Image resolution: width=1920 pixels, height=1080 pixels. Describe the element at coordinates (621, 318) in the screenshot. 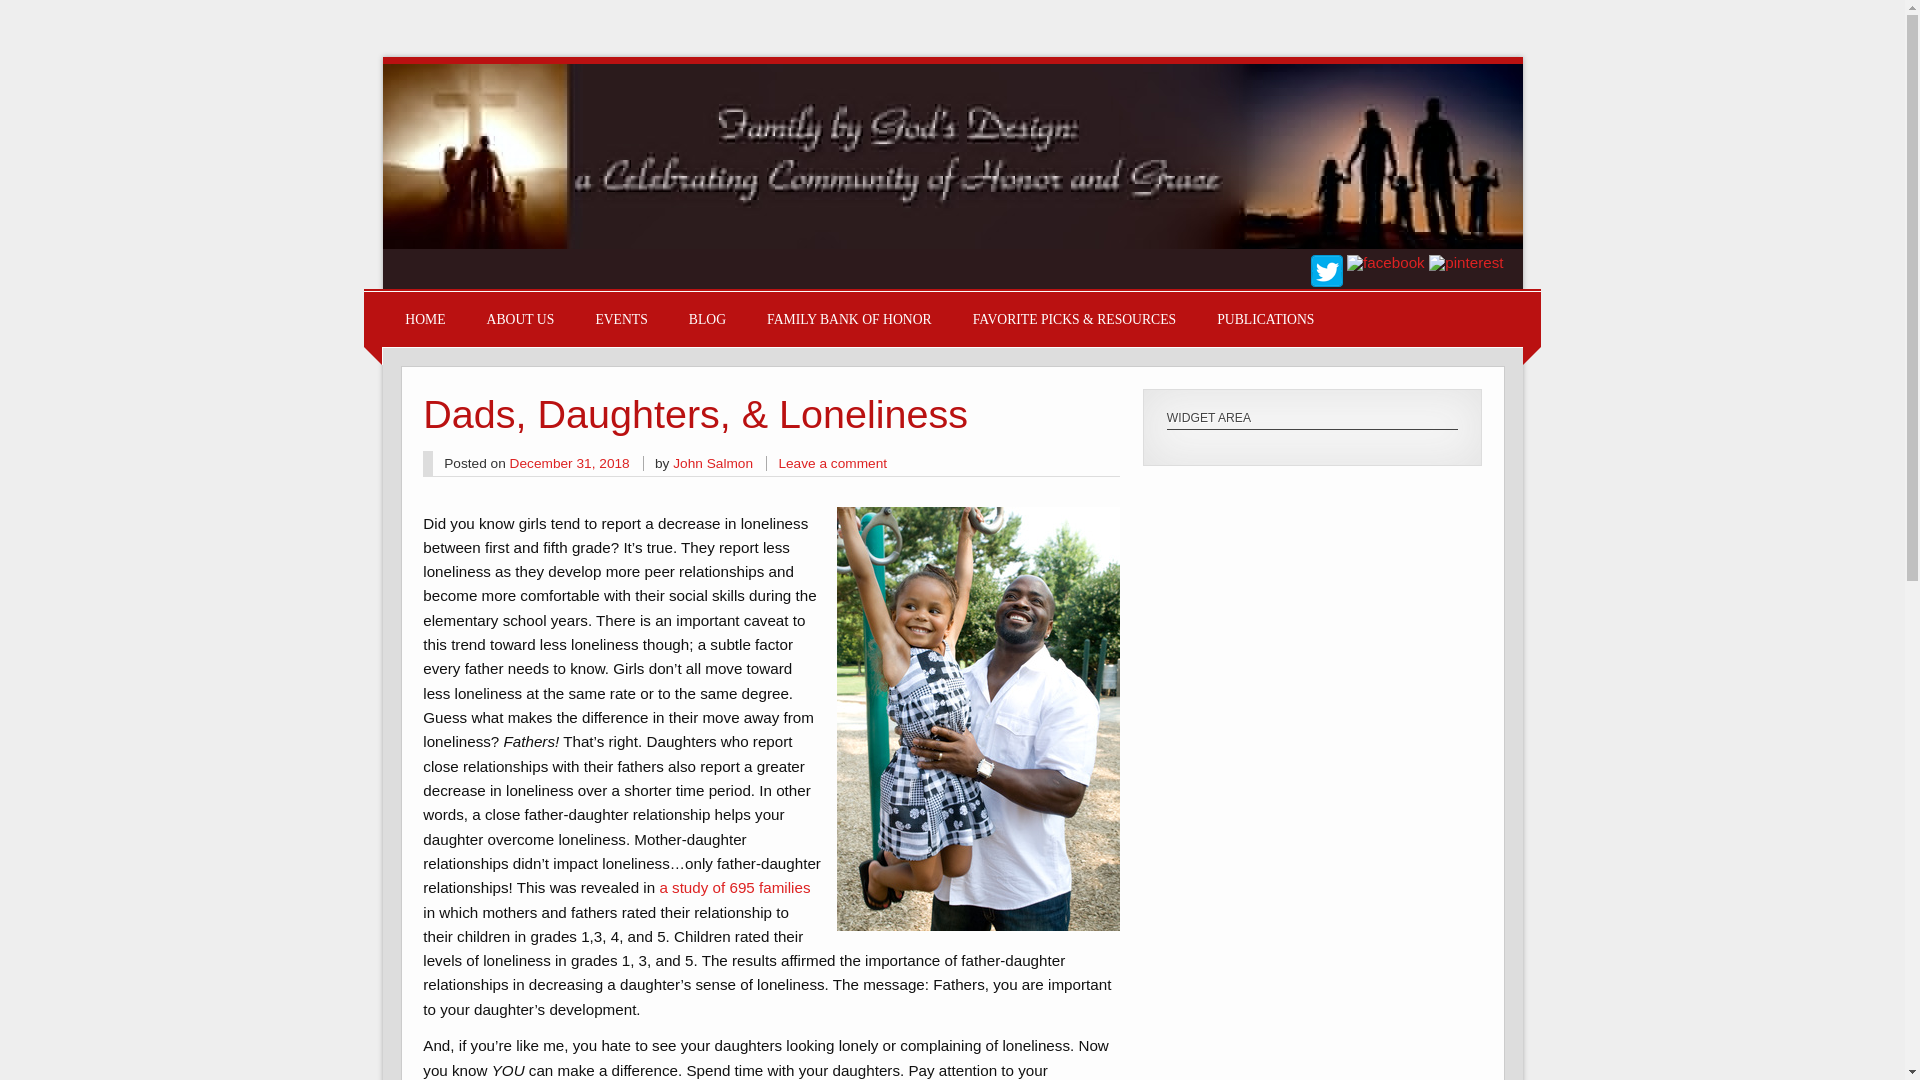

I see `EVENTS` at that location.